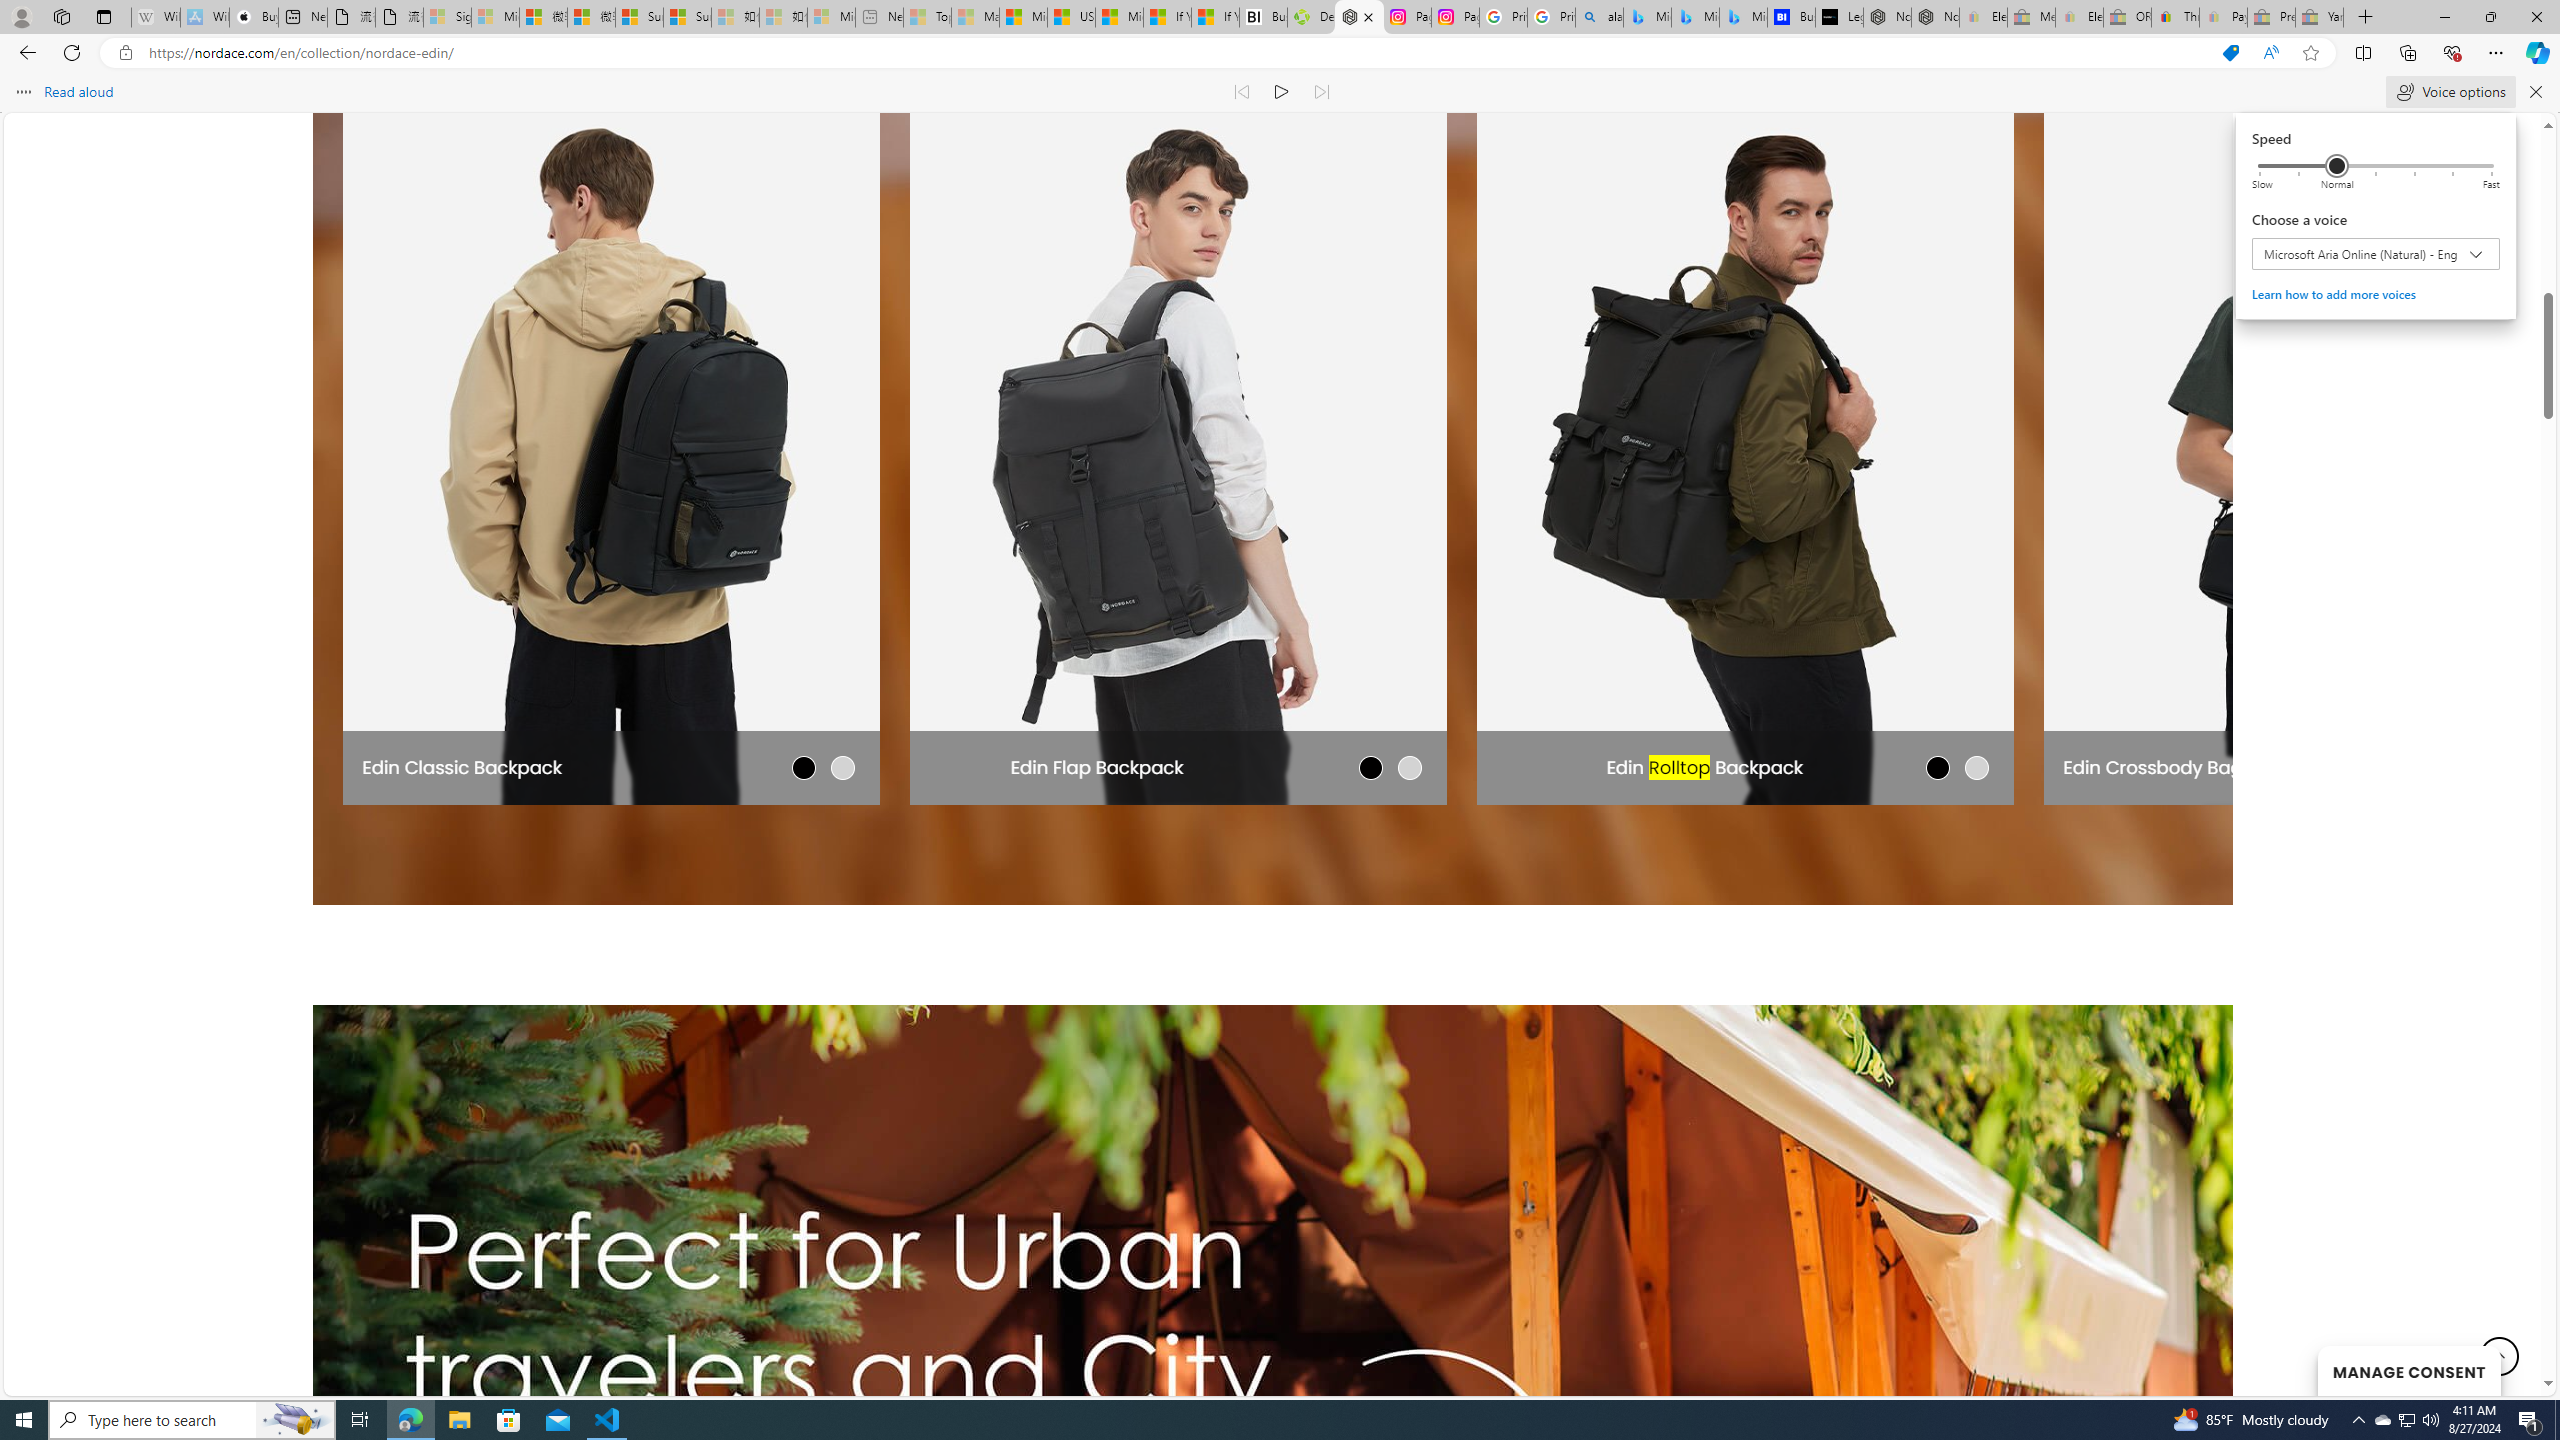 The image size is (2560, 1440). I want to click on MANAGE CONSENT, so click(2408, 1370).